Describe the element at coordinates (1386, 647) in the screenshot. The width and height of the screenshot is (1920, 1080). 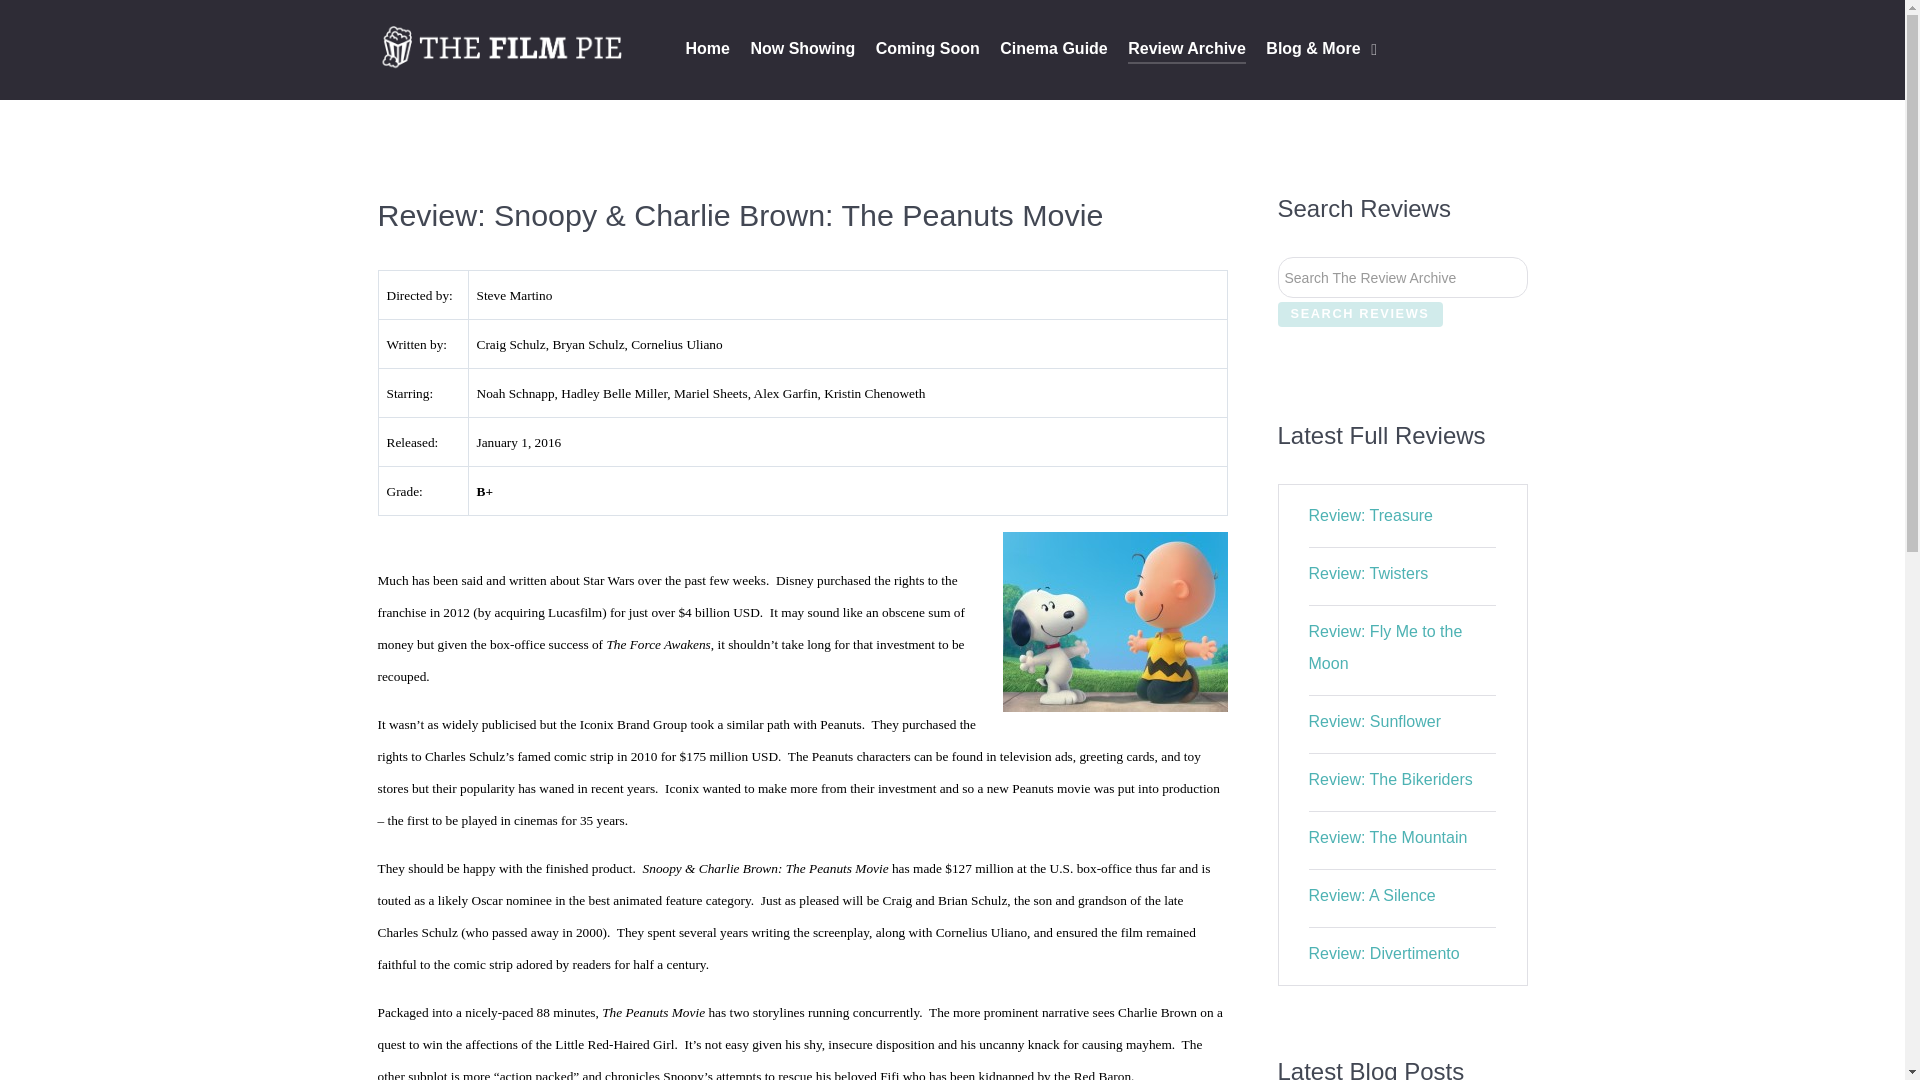
I see `Review: Fly Me to the Moon` at that location.